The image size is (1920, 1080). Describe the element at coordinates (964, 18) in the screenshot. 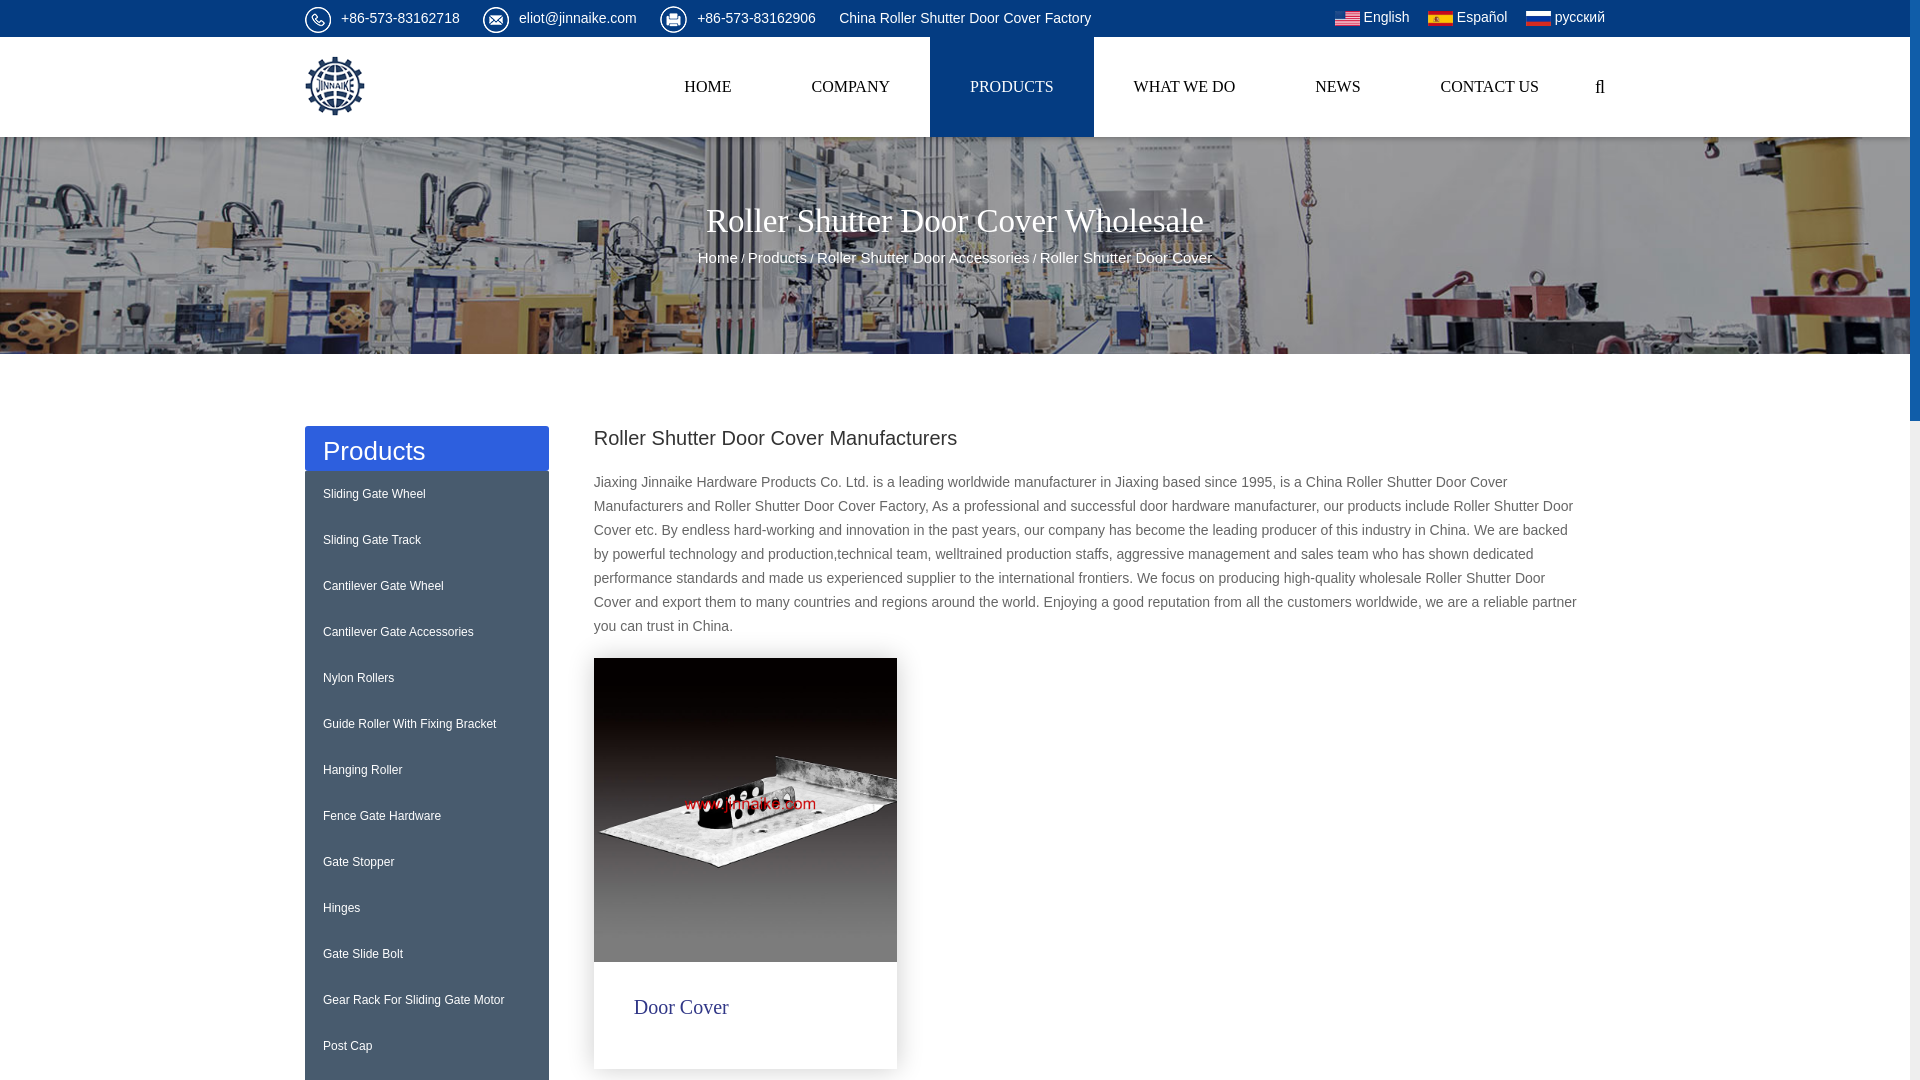

I see `China Roller Shutter Door Cover Factory` at that location.